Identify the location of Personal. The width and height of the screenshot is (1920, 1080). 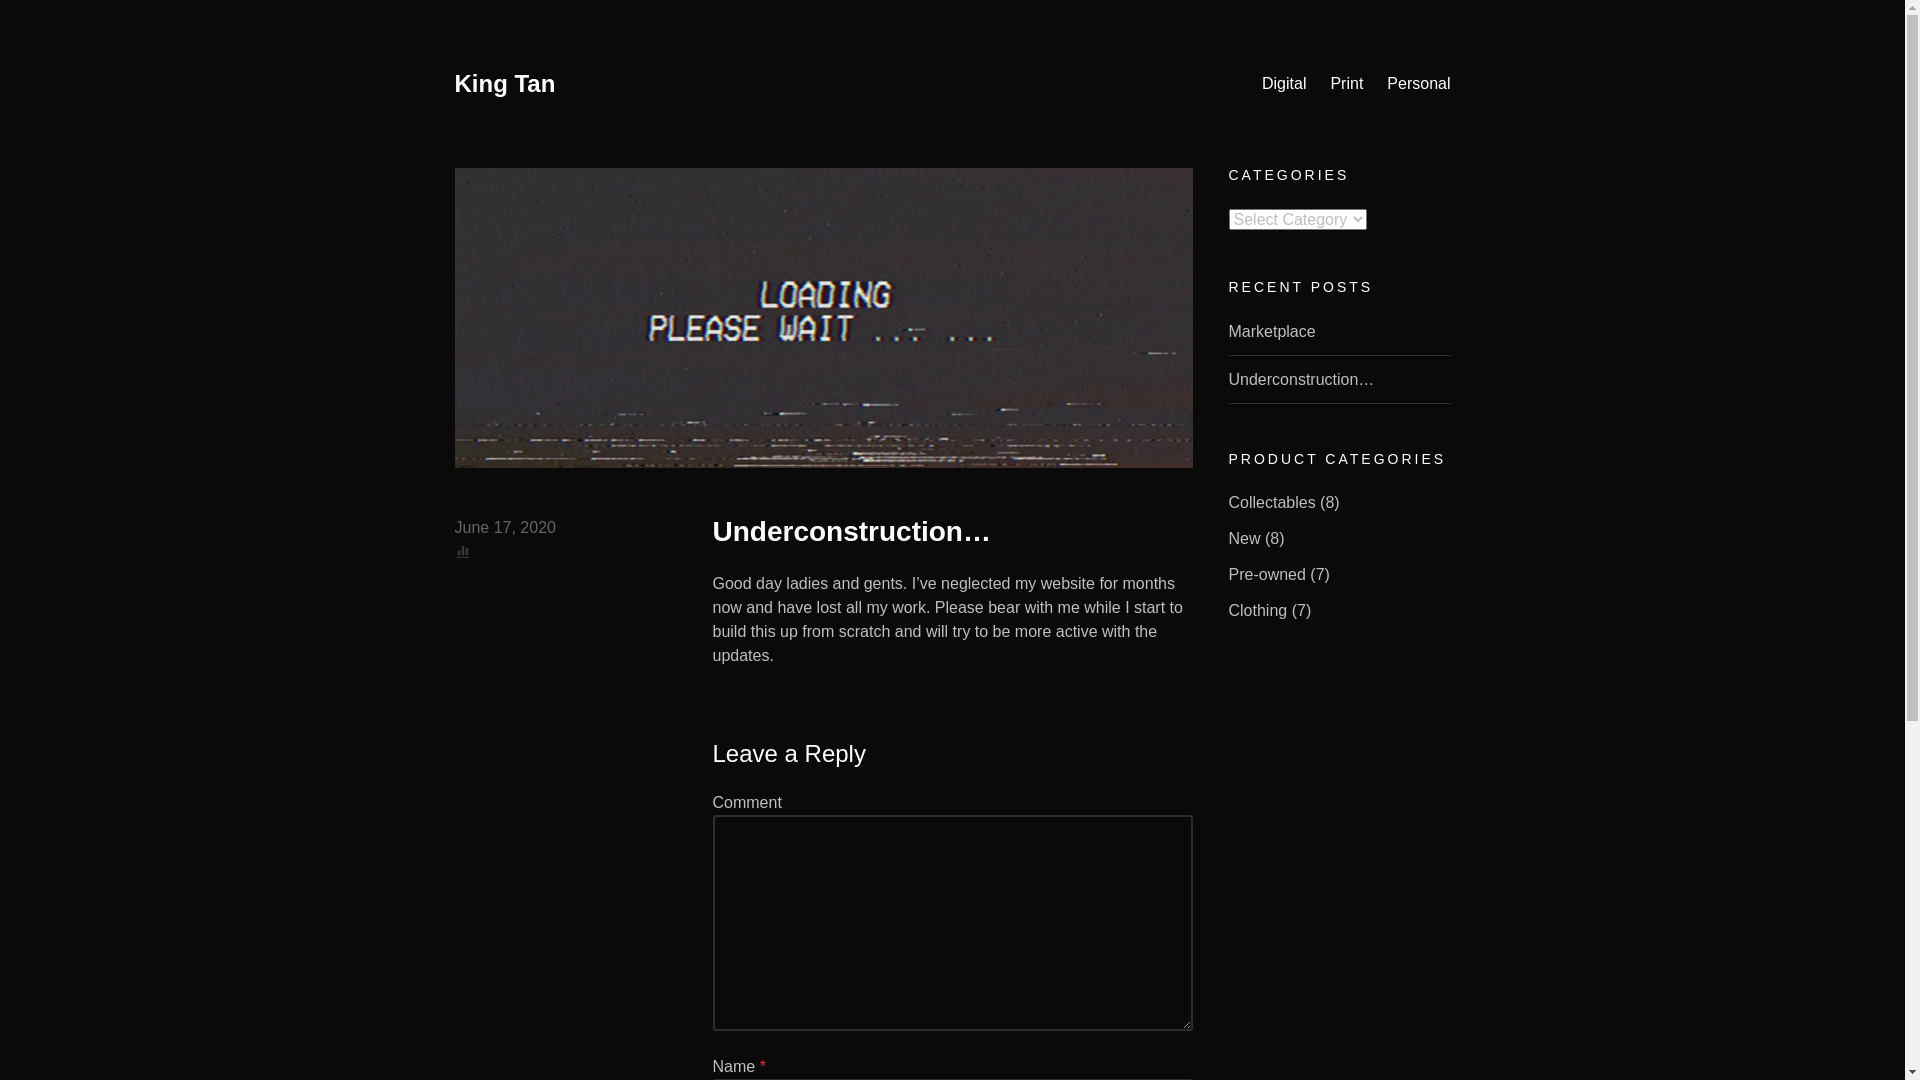
(1418, 84).